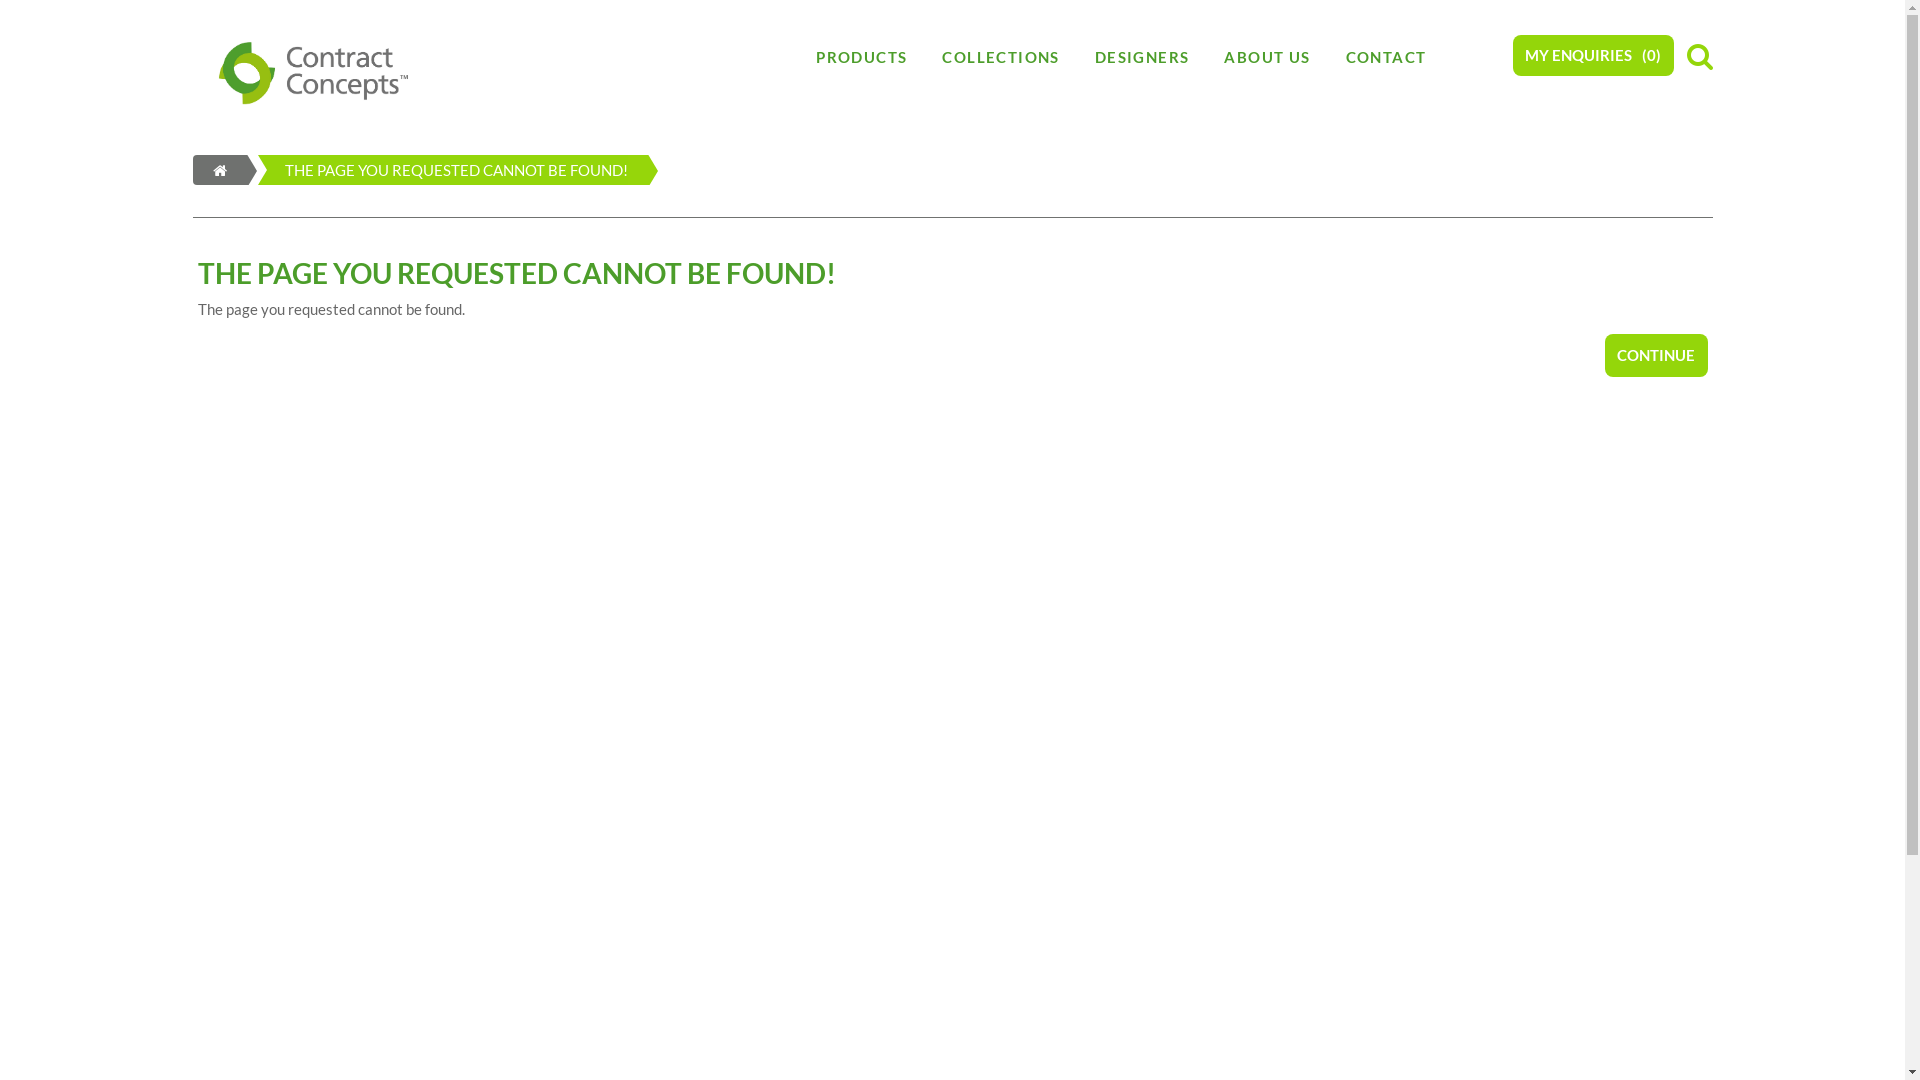 The height and width of the screenshot is (1080, 1920). What do you see at coordinates (1386, 57) in the screenshot?
I see `CONTACT` at bounding box center [1386, 57].